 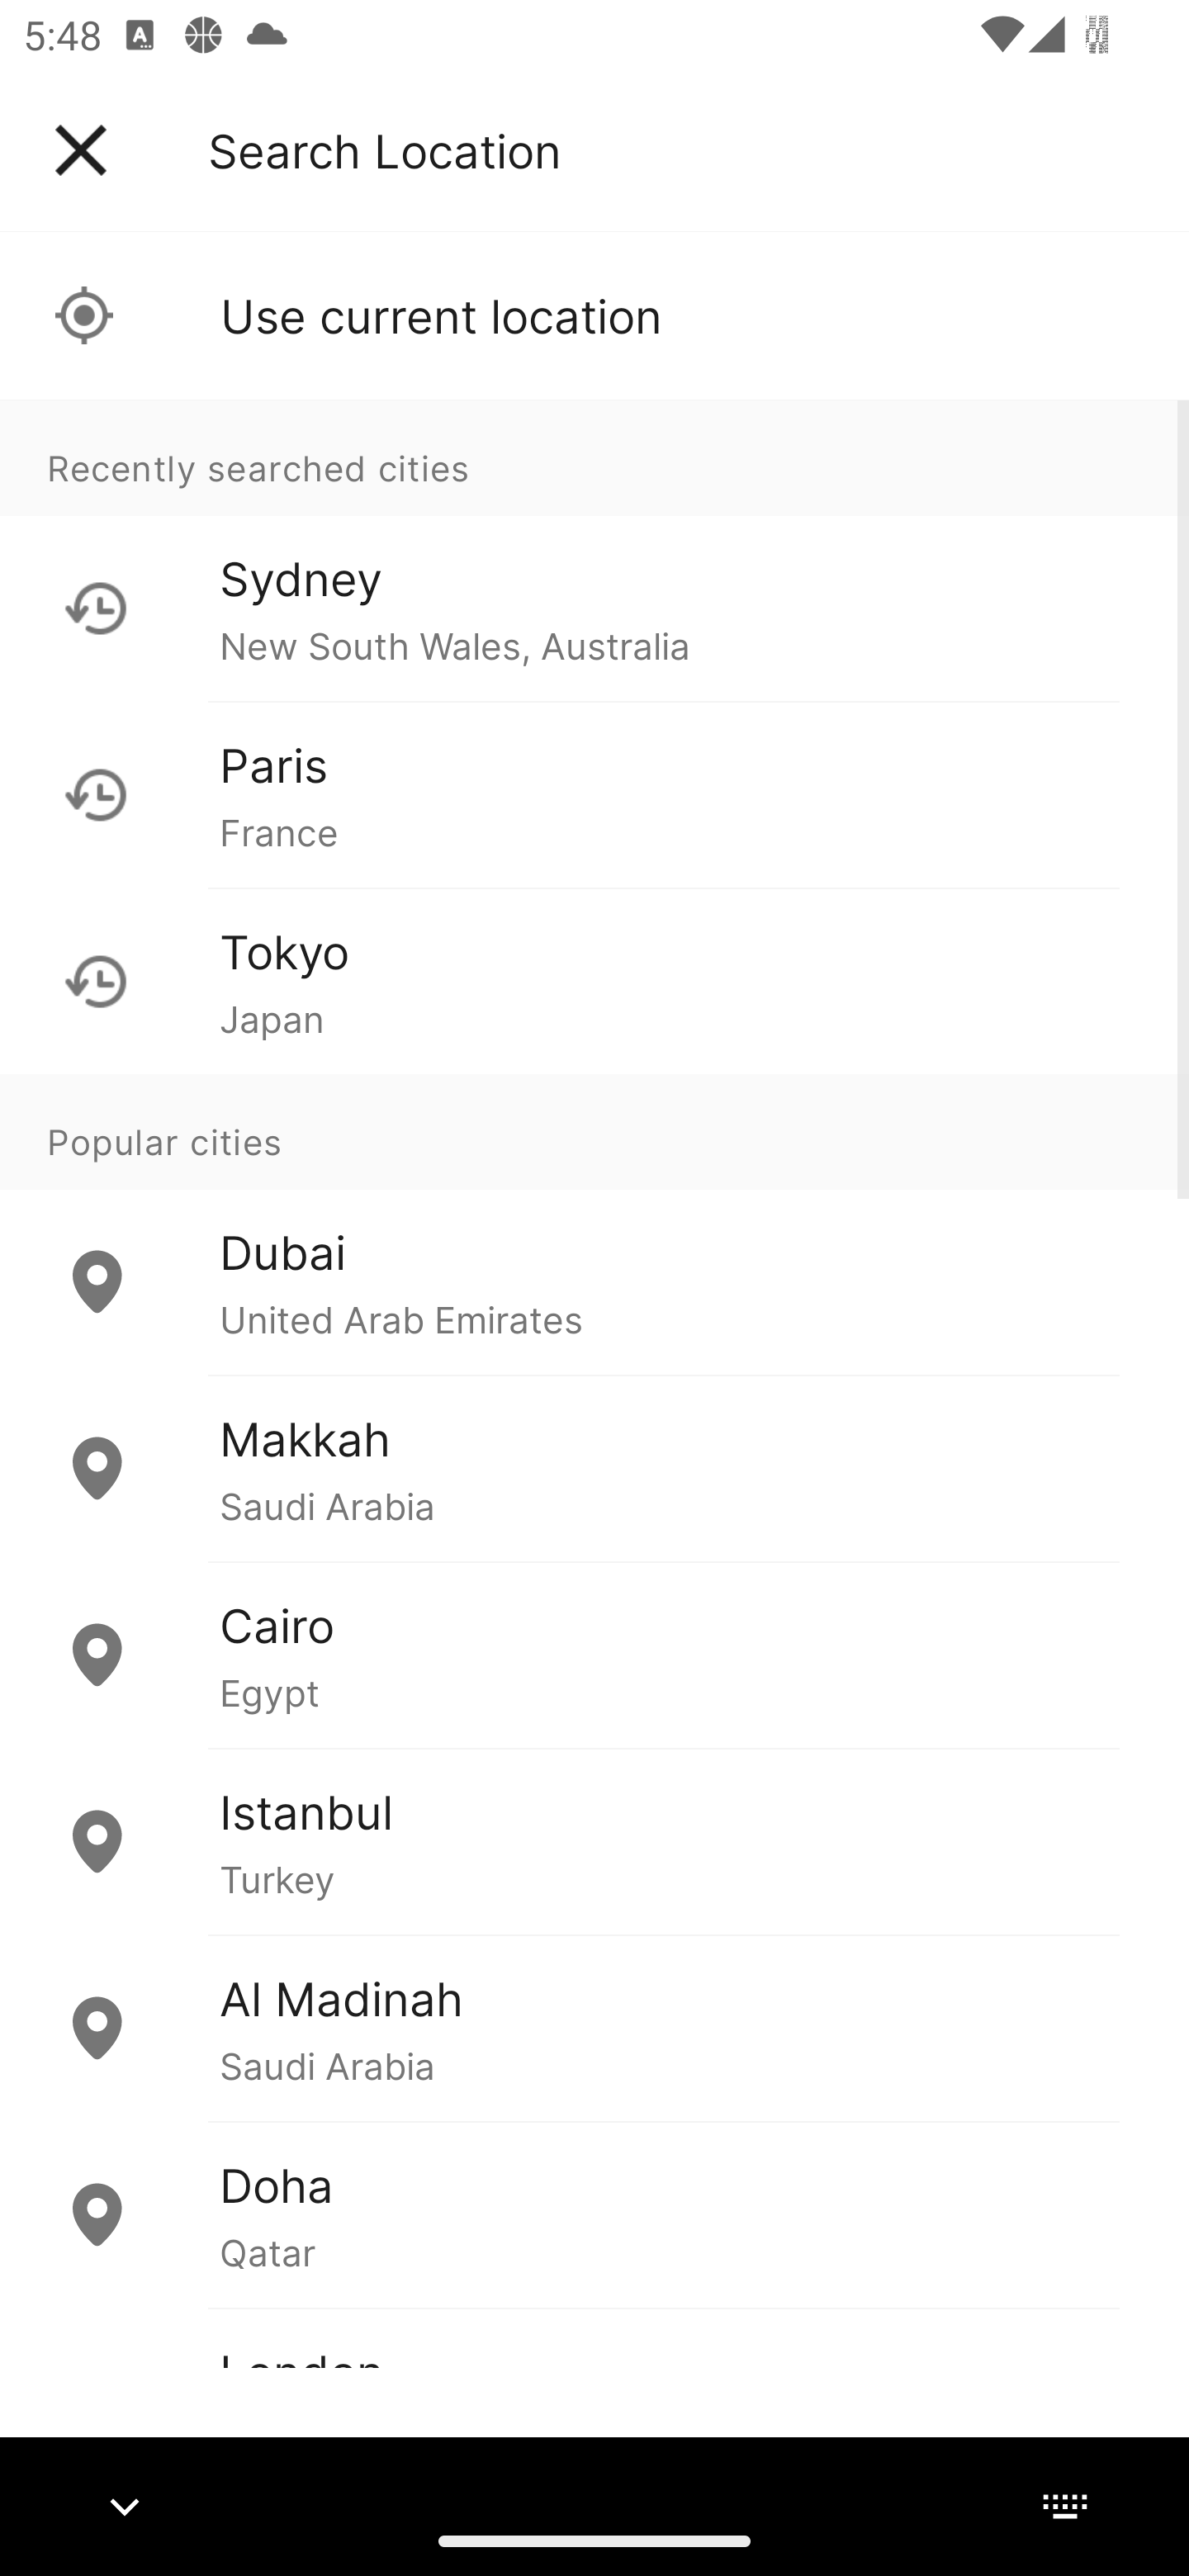 I want to click on Popular cities Dubai United Arab Emirates, so click(x=594, y=1225).